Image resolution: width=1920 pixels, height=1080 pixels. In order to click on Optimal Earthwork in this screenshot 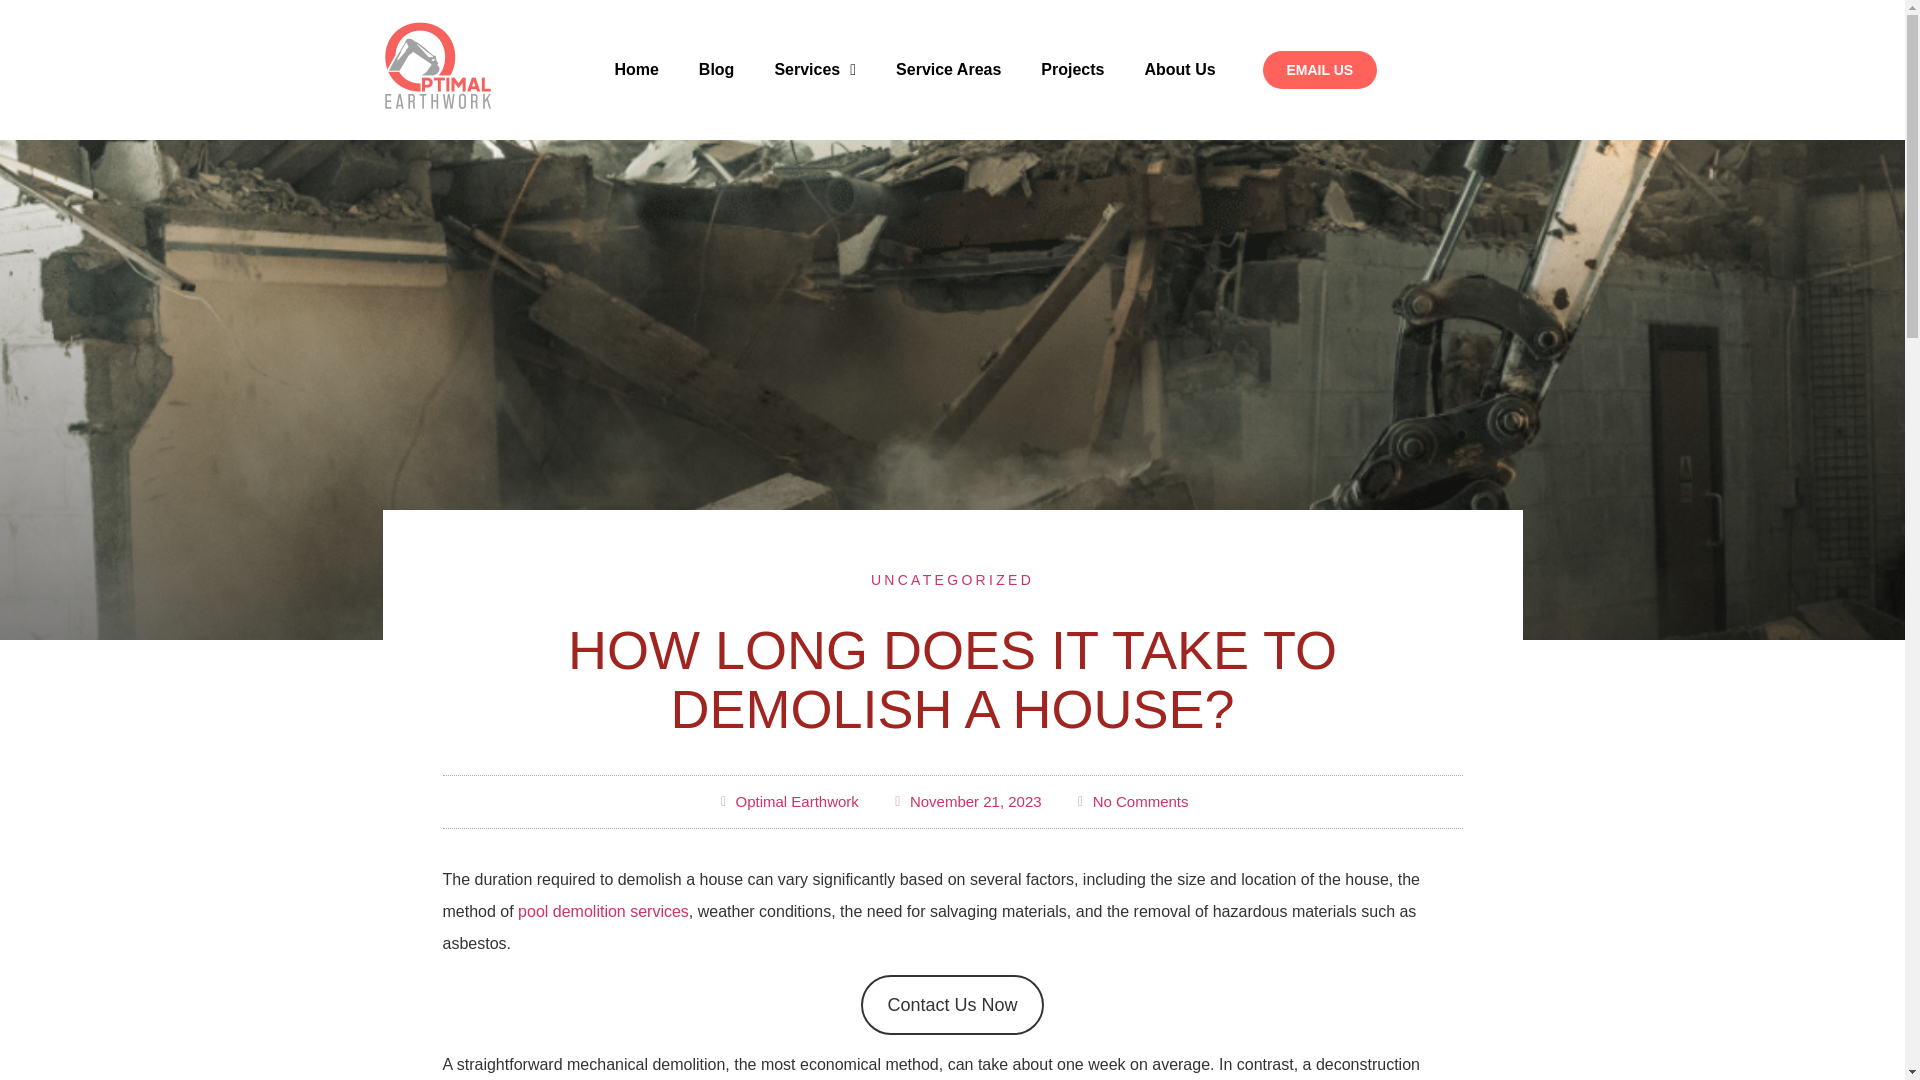, I will do `click(787, 802)`.